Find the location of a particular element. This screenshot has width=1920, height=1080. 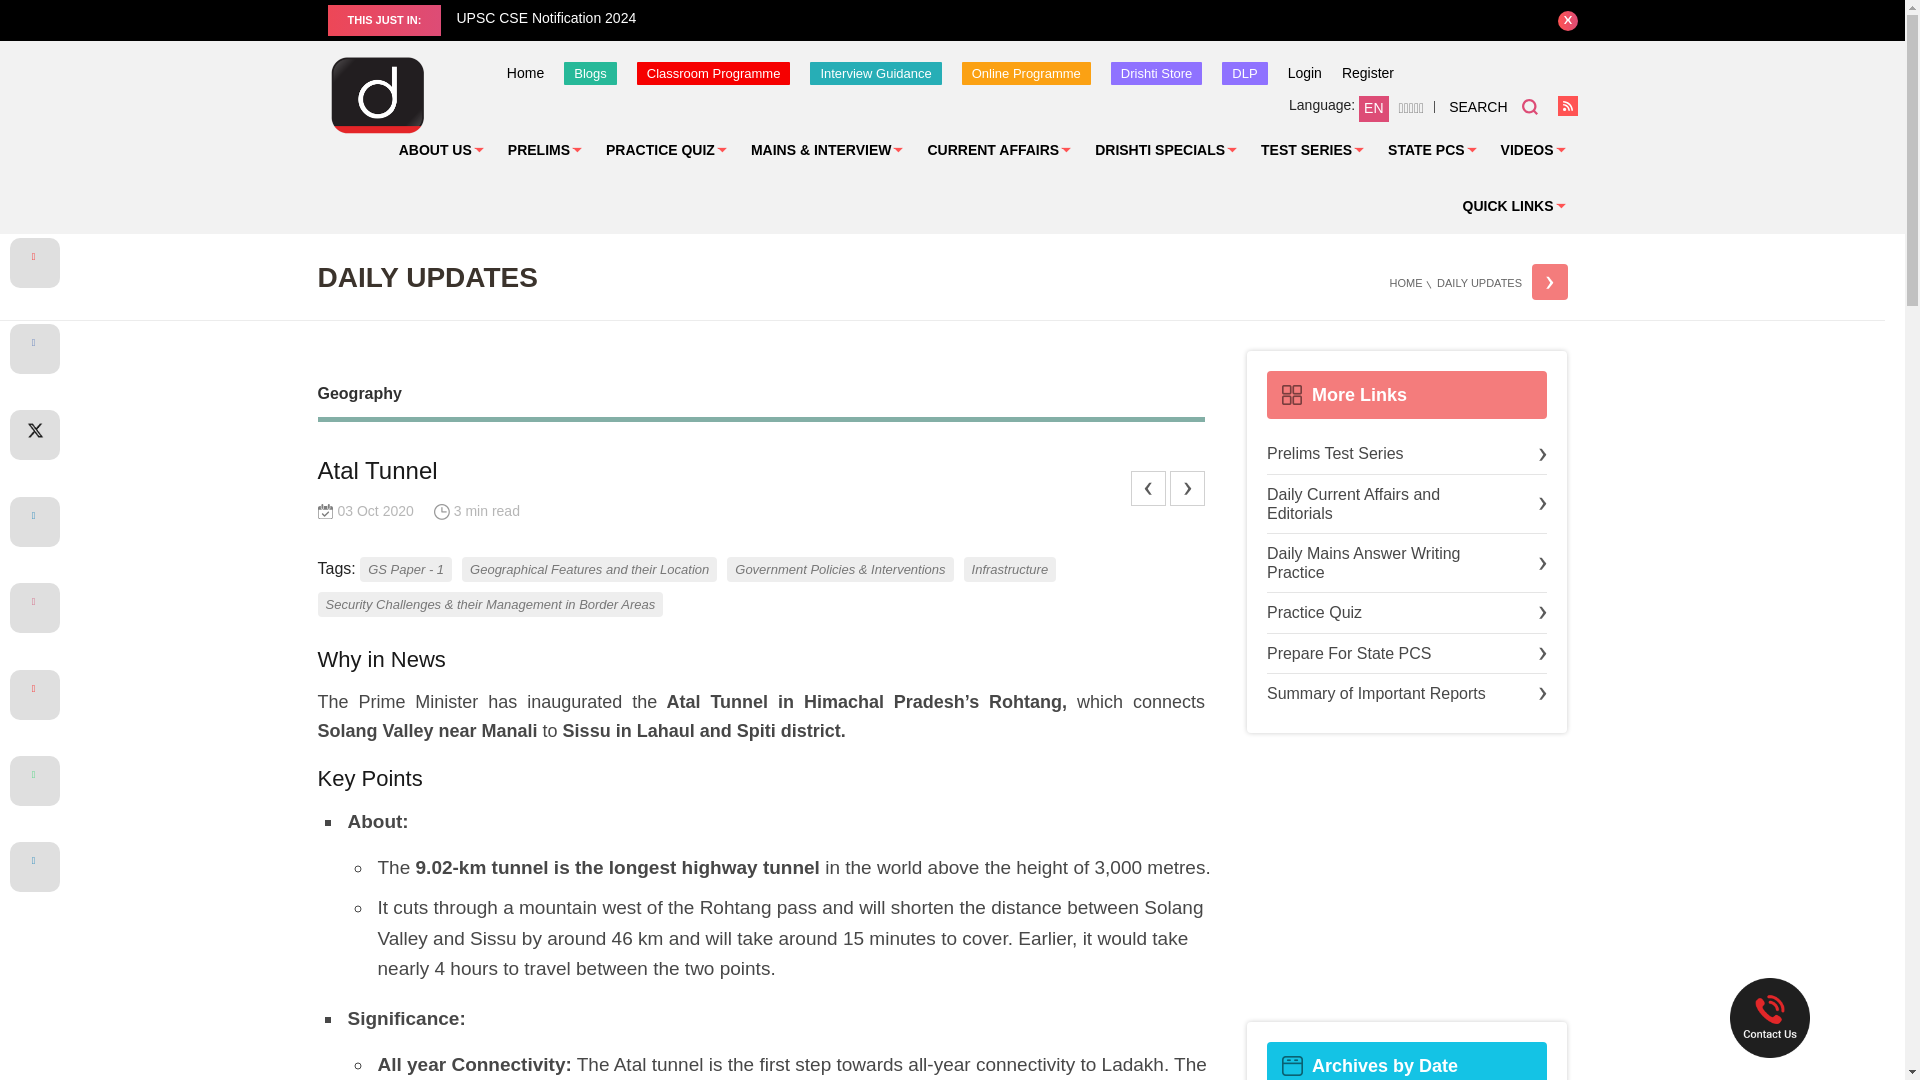

Interview Guidance is located at coordinates (875, 73).